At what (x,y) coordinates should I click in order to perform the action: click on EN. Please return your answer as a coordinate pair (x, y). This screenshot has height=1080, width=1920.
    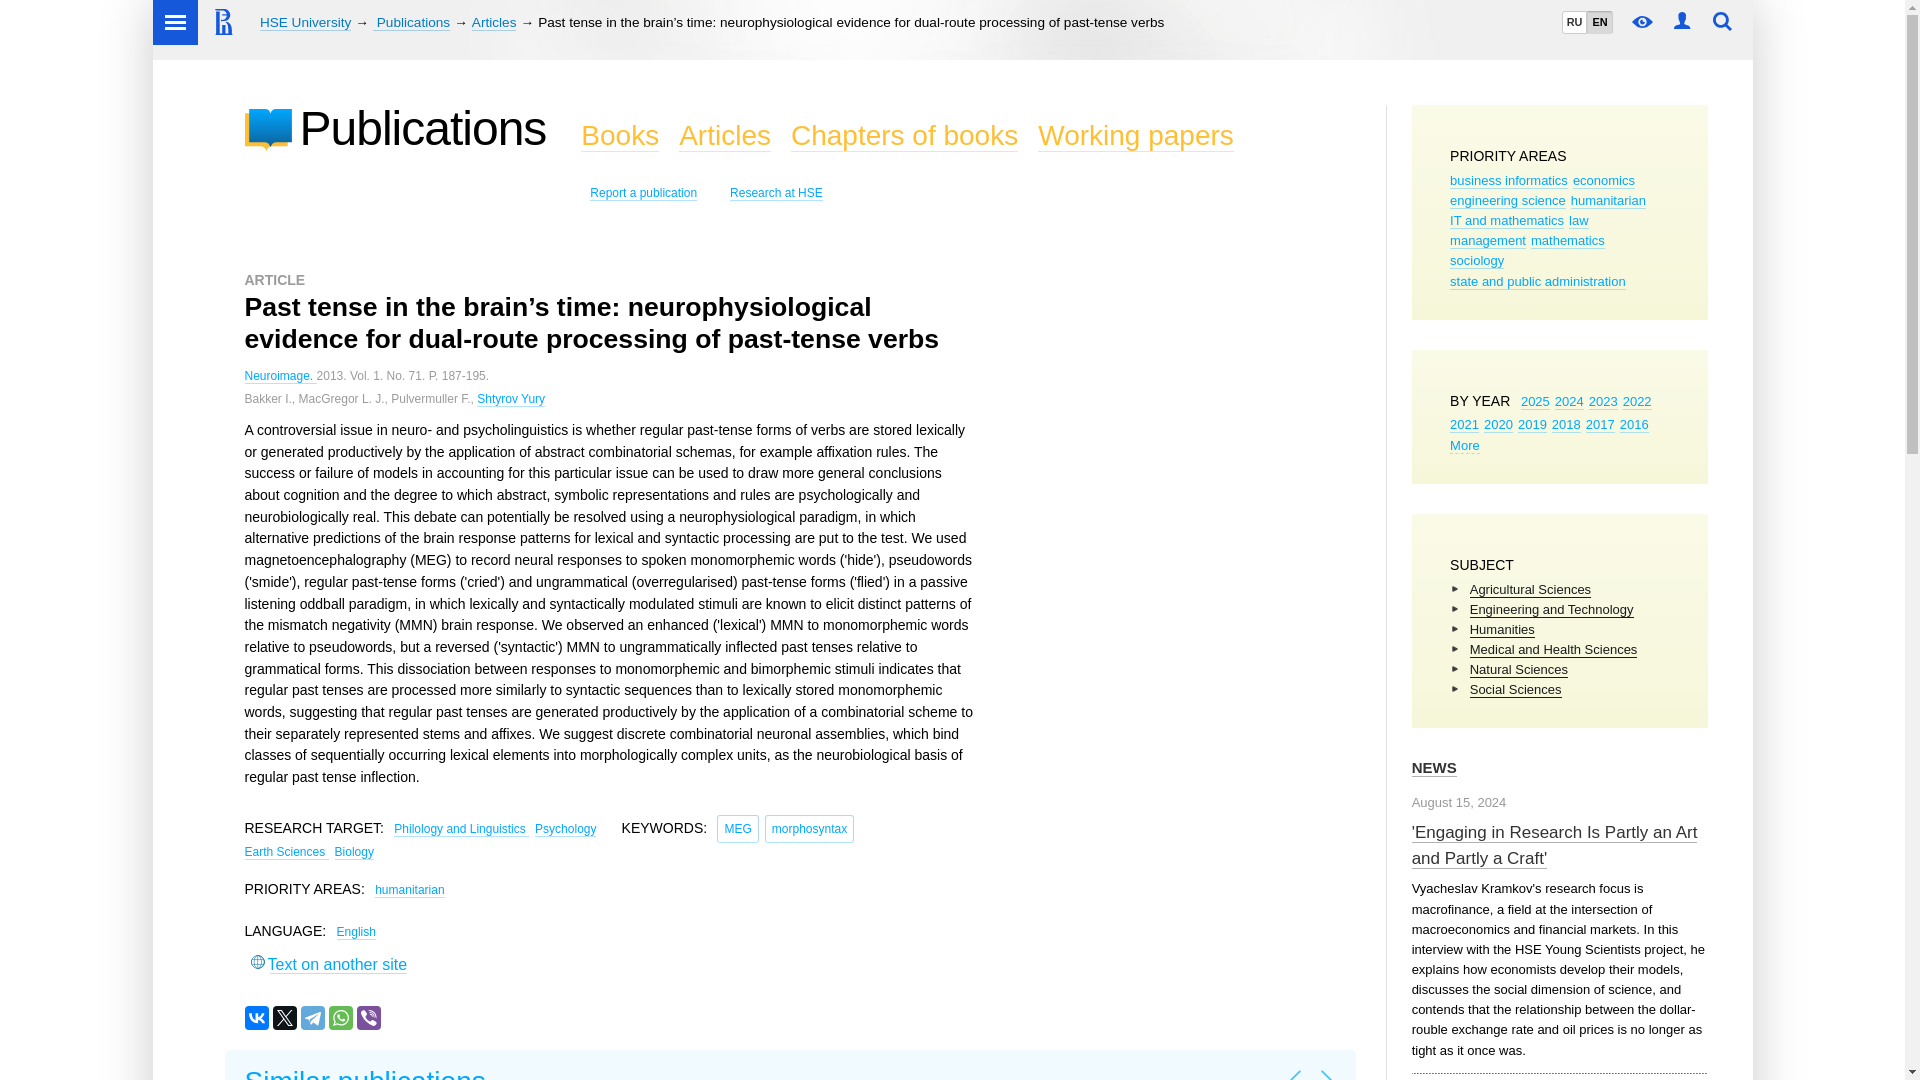
    Looking at the image, I should click on (1598, 22).